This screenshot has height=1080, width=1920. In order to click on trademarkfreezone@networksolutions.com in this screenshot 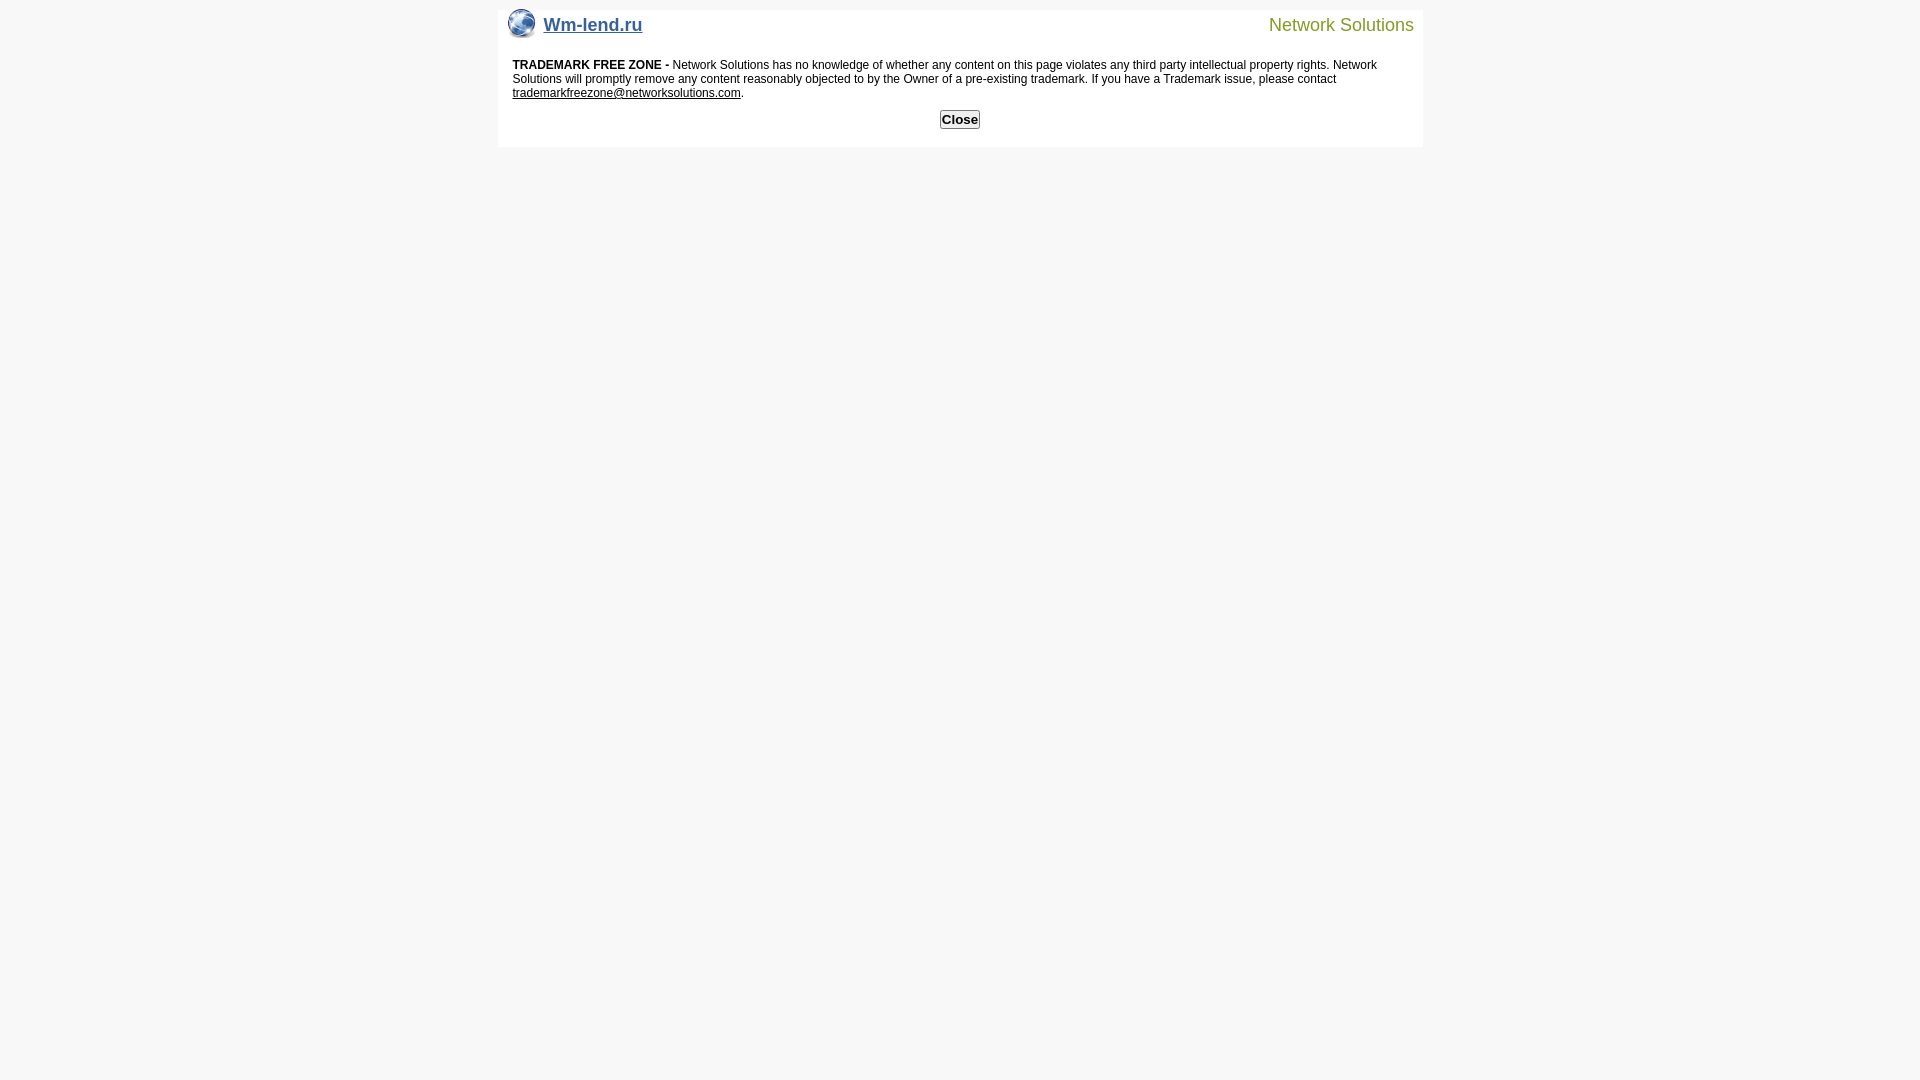, I will do `click(626, 93)`.